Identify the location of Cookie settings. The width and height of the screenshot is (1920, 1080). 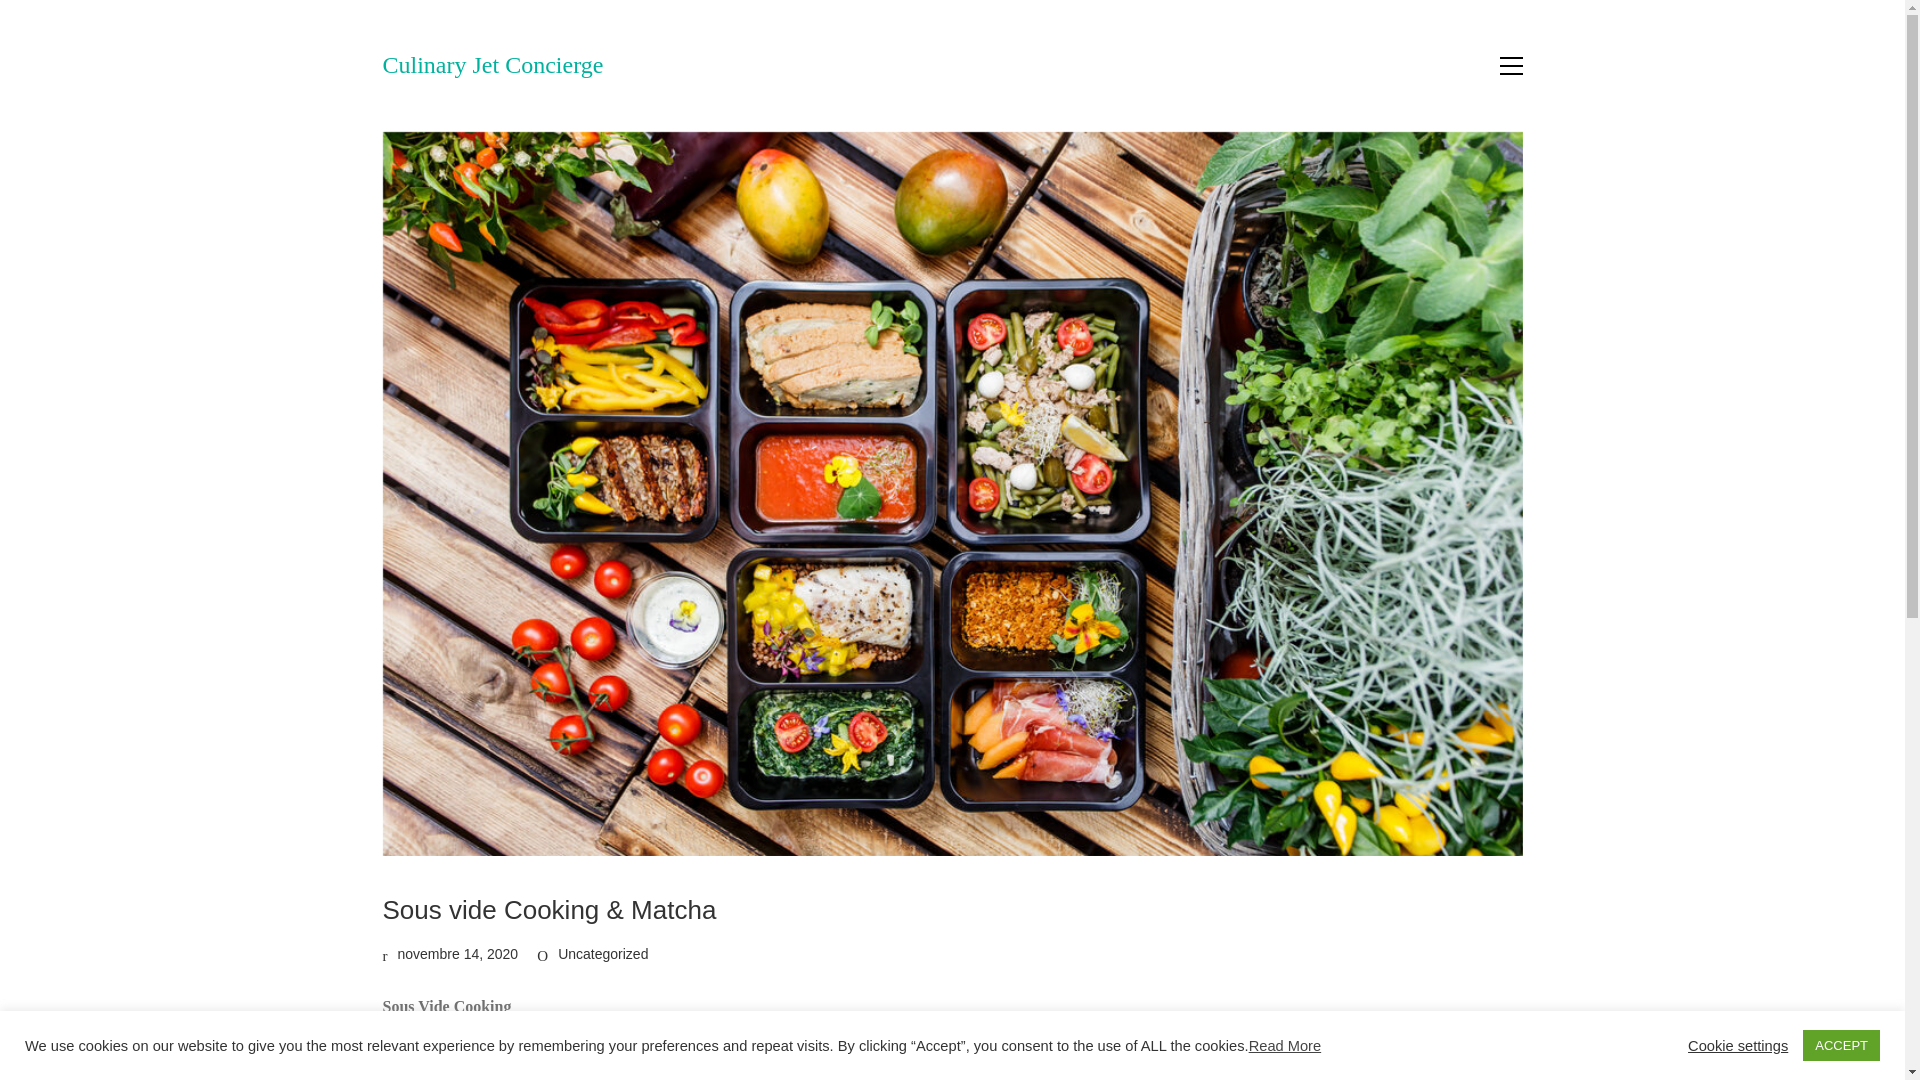
(1737, 1044).